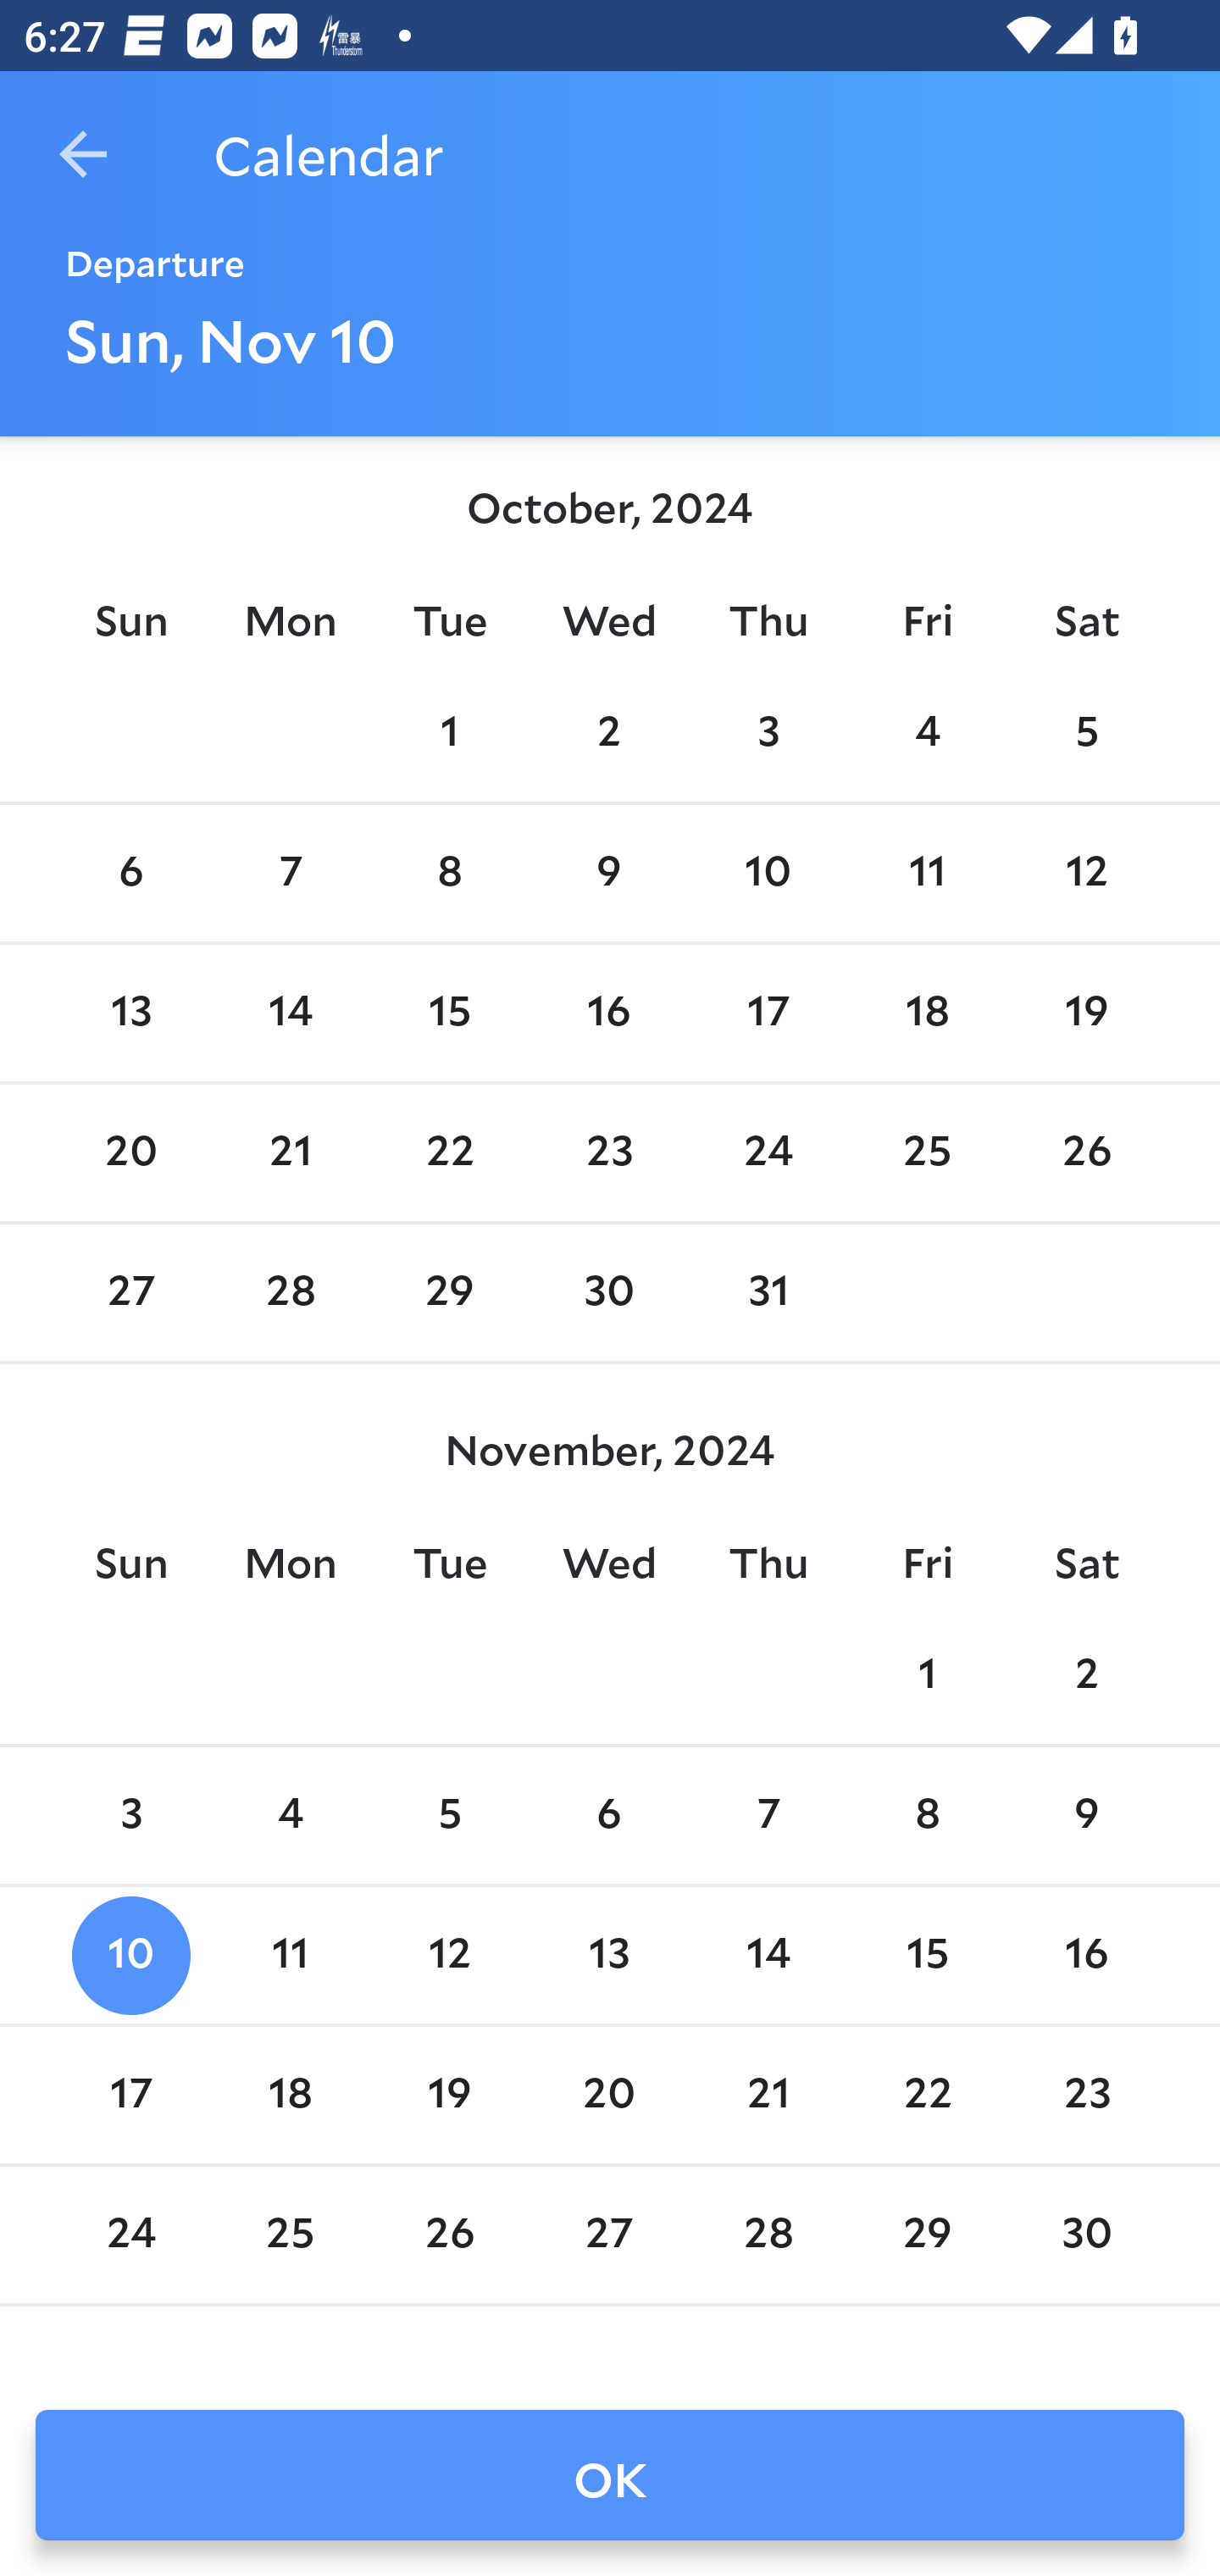 This screenshot has height=2576, width=1220. What do you see at coordinates (130, 2095) in the screenshot?
I see `17` at bounding box center [130, 2095].